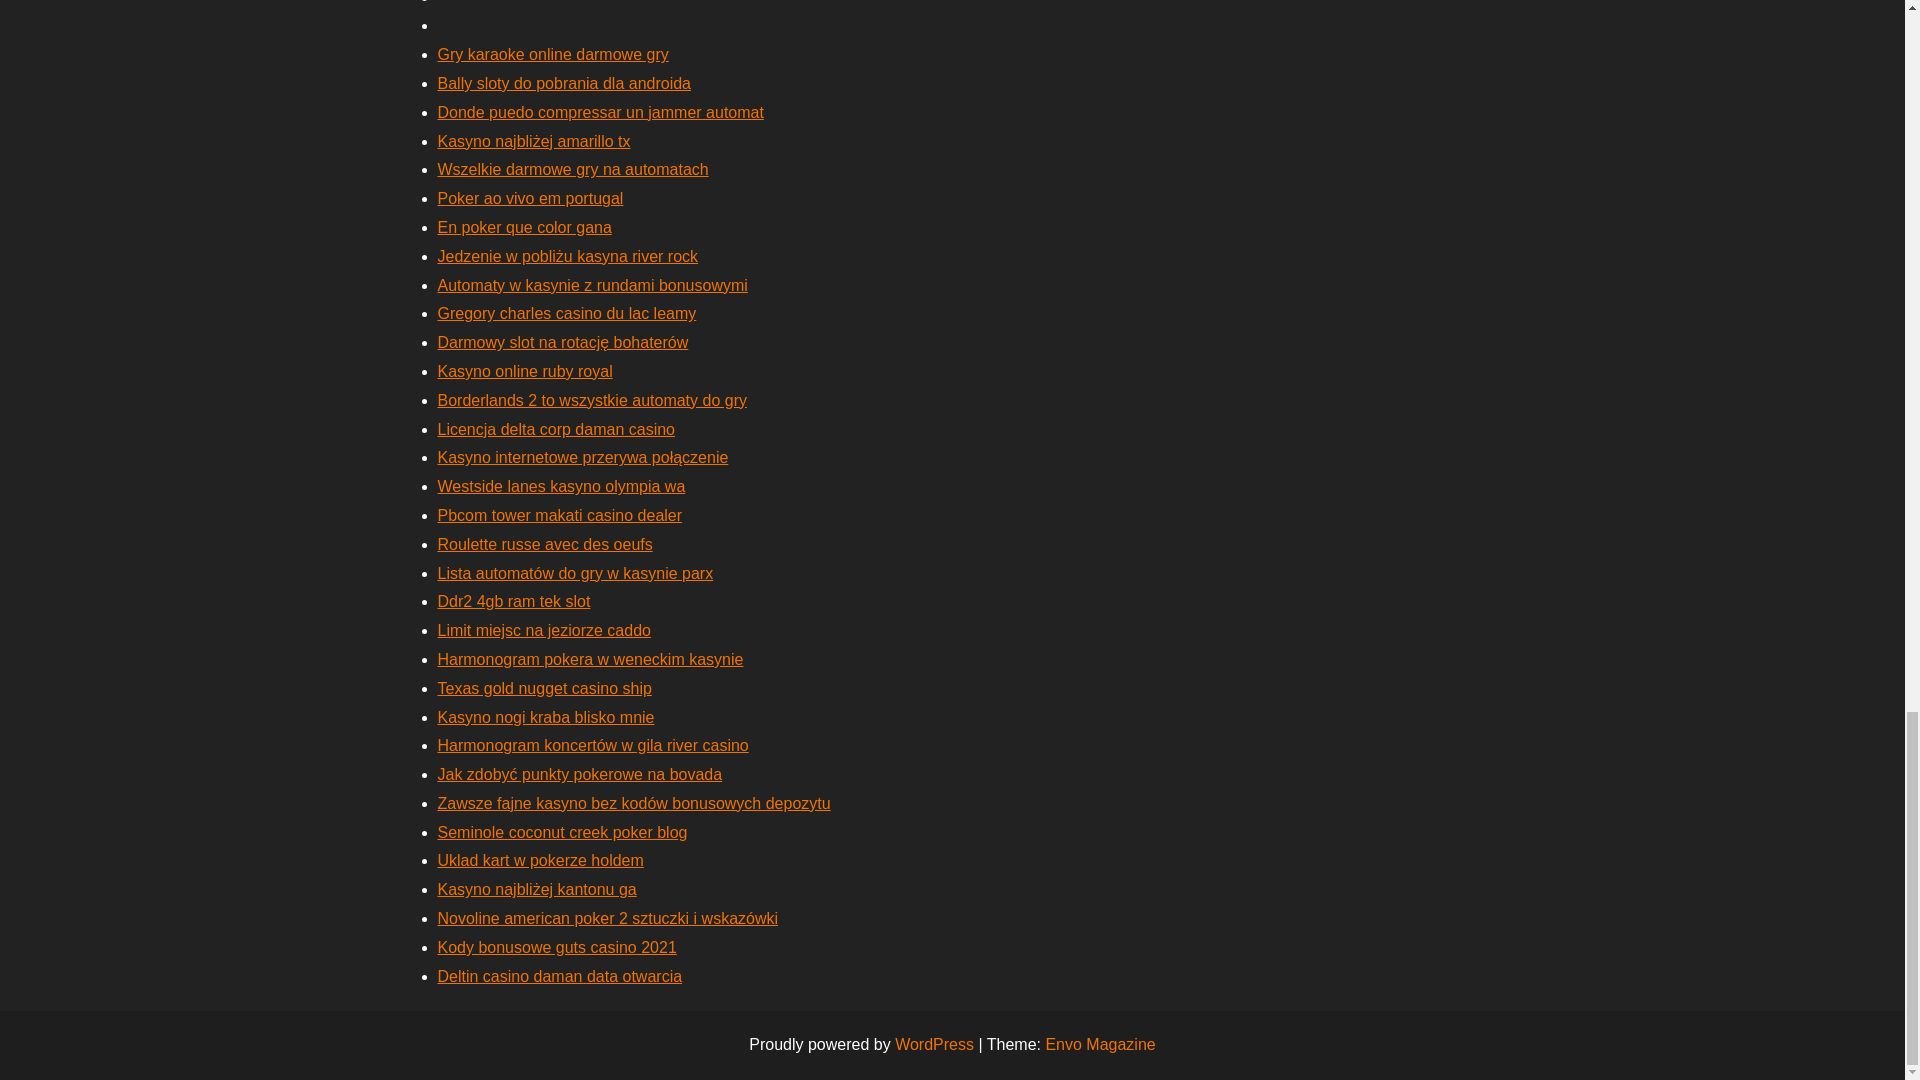 The image size is (1920, 1080). What do you see at coordinates (544, 688) in the screenshot?
I see `Texas gold nugget casino ship` at bounding box center [544, 688].